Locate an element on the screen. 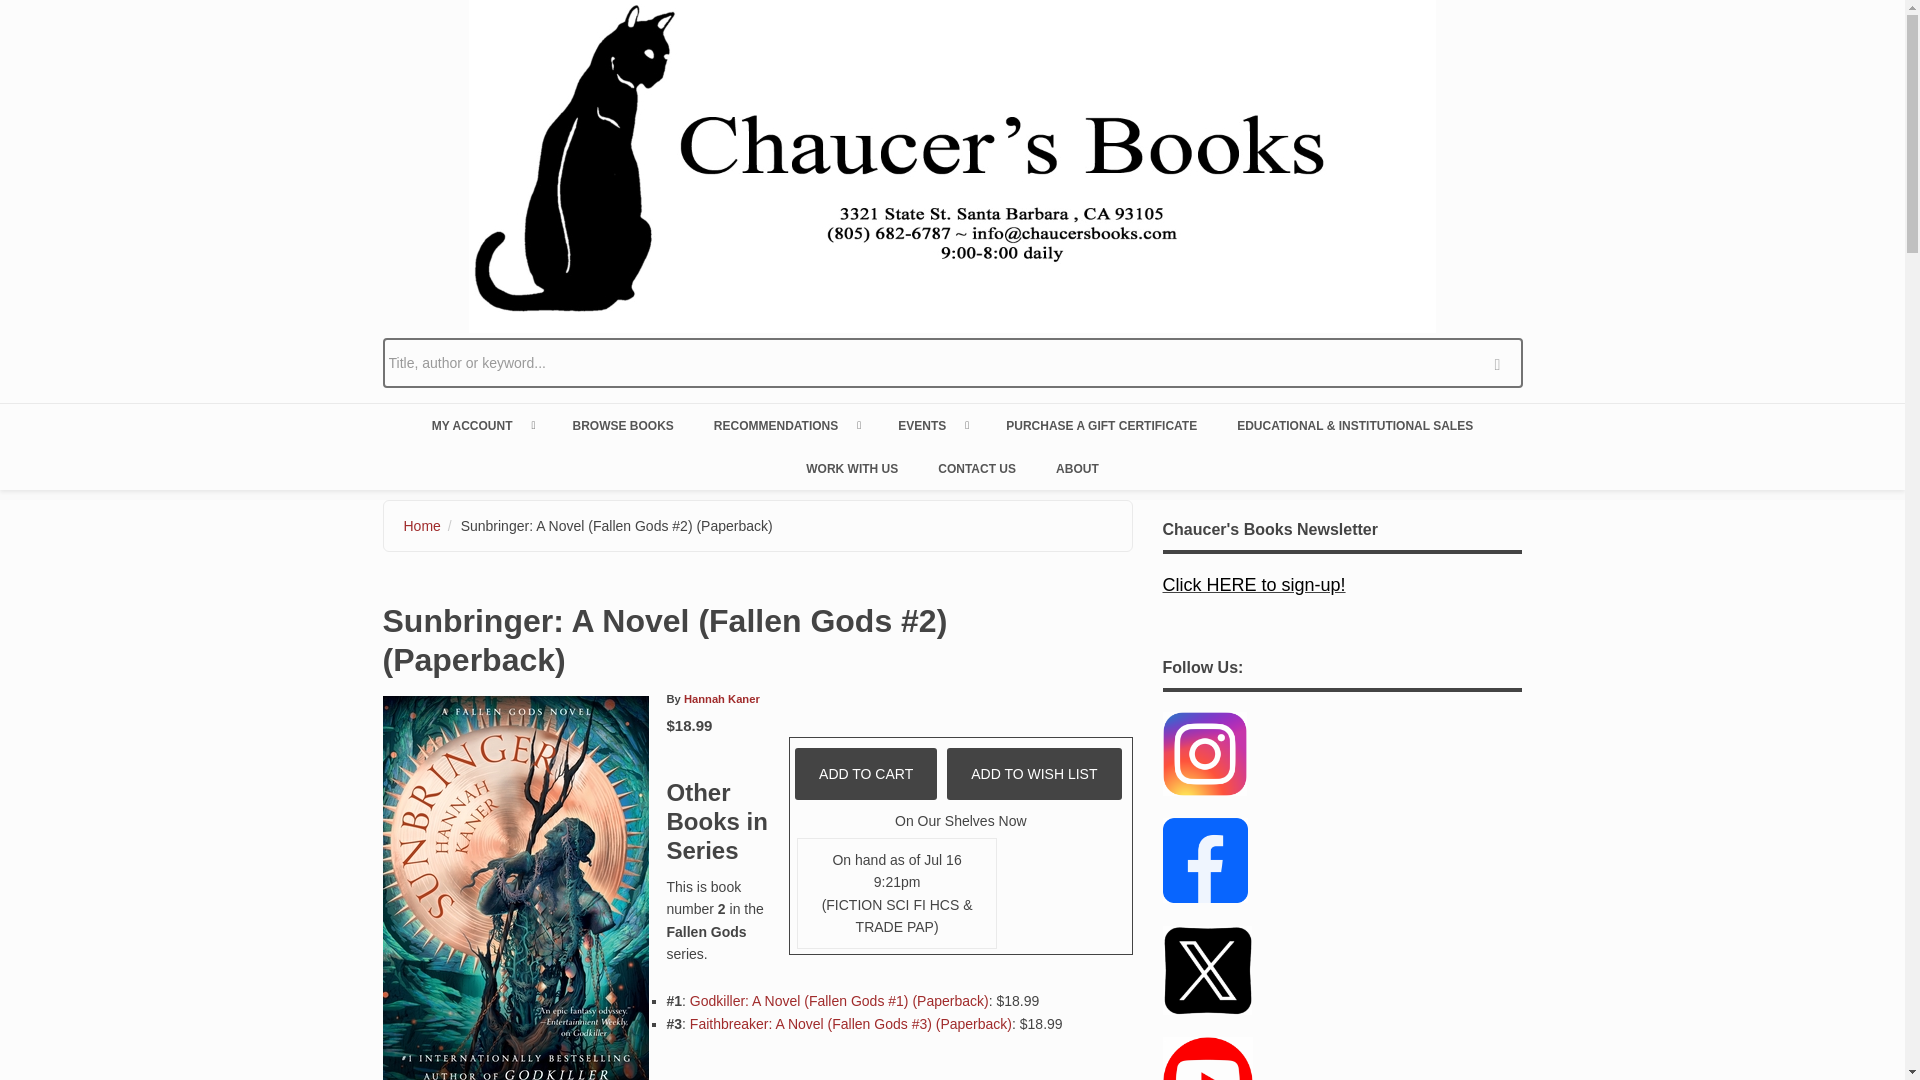 The image size is (1920, 1080). Home is located at coordinates (422, 526).